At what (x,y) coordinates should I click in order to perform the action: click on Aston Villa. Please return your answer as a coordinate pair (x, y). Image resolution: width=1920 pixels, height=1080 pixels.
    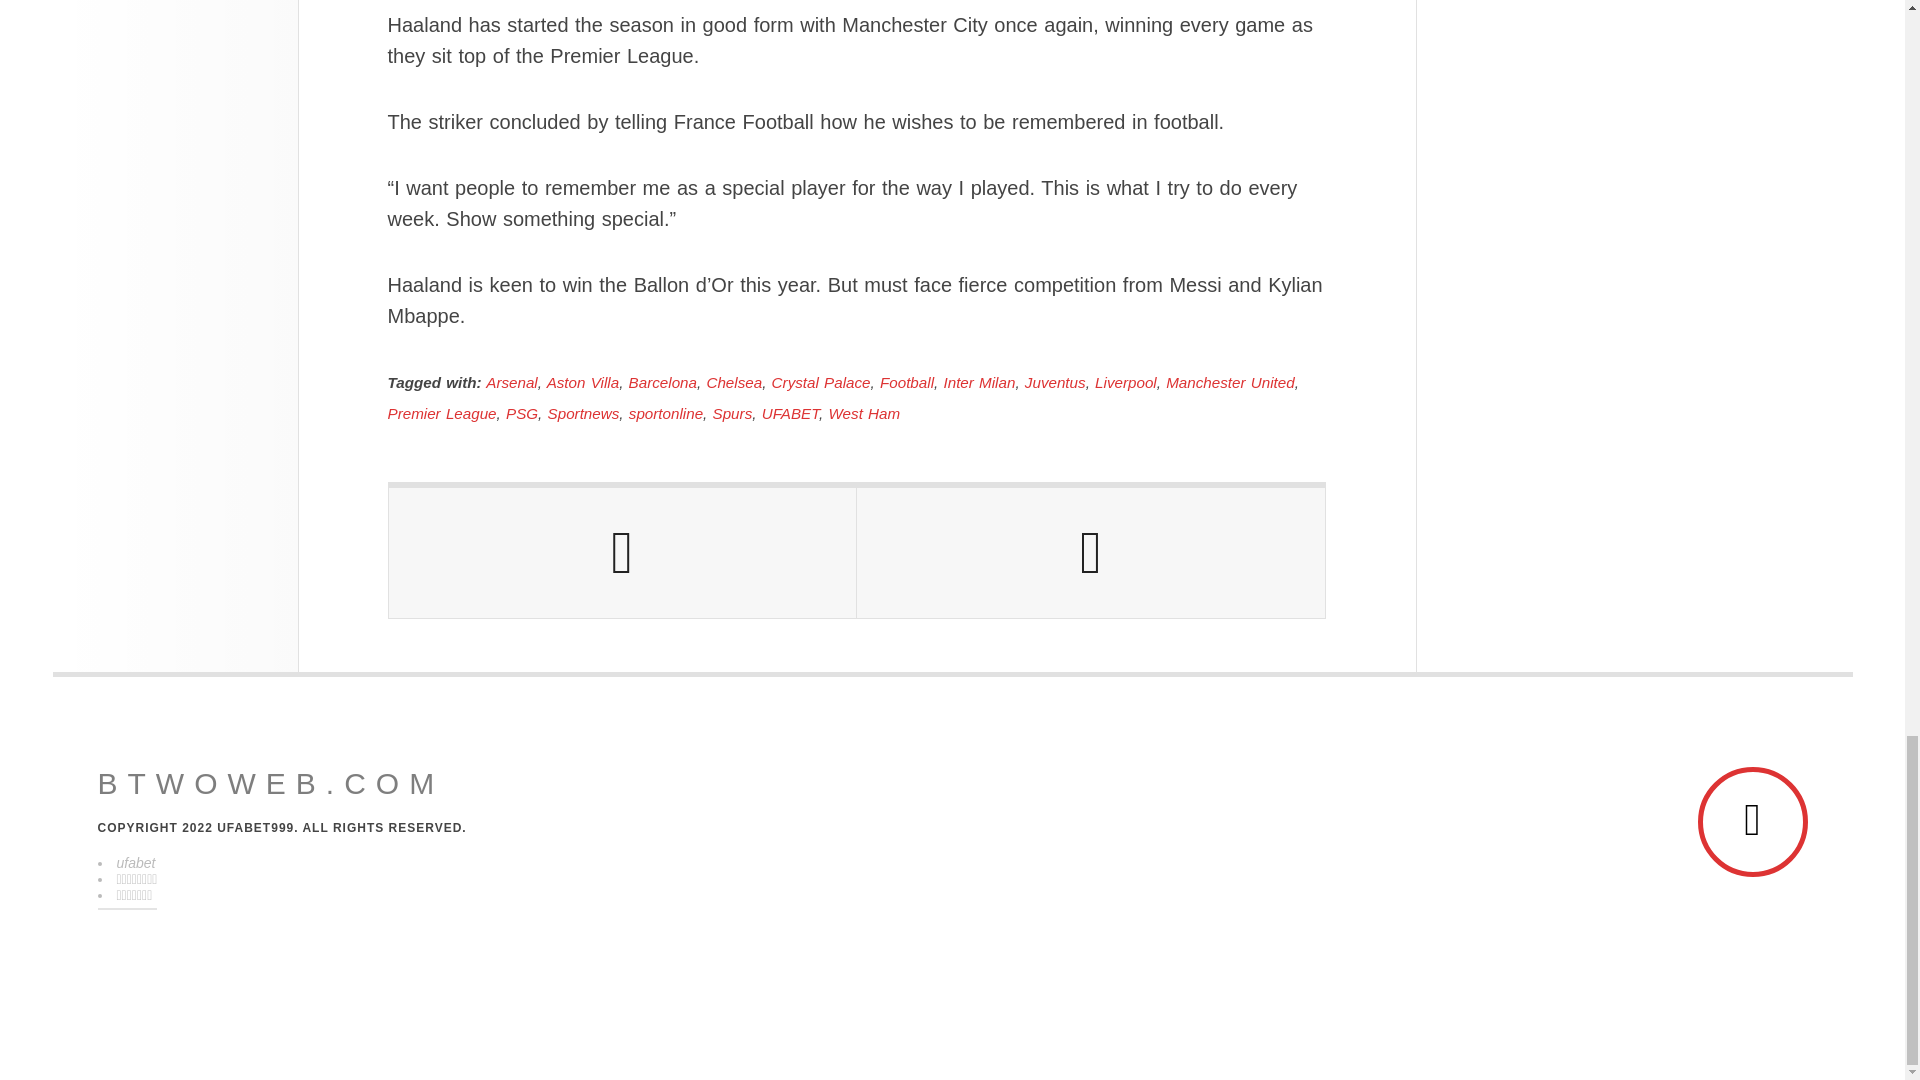
    Looking at the image, I should click on (582, 382).